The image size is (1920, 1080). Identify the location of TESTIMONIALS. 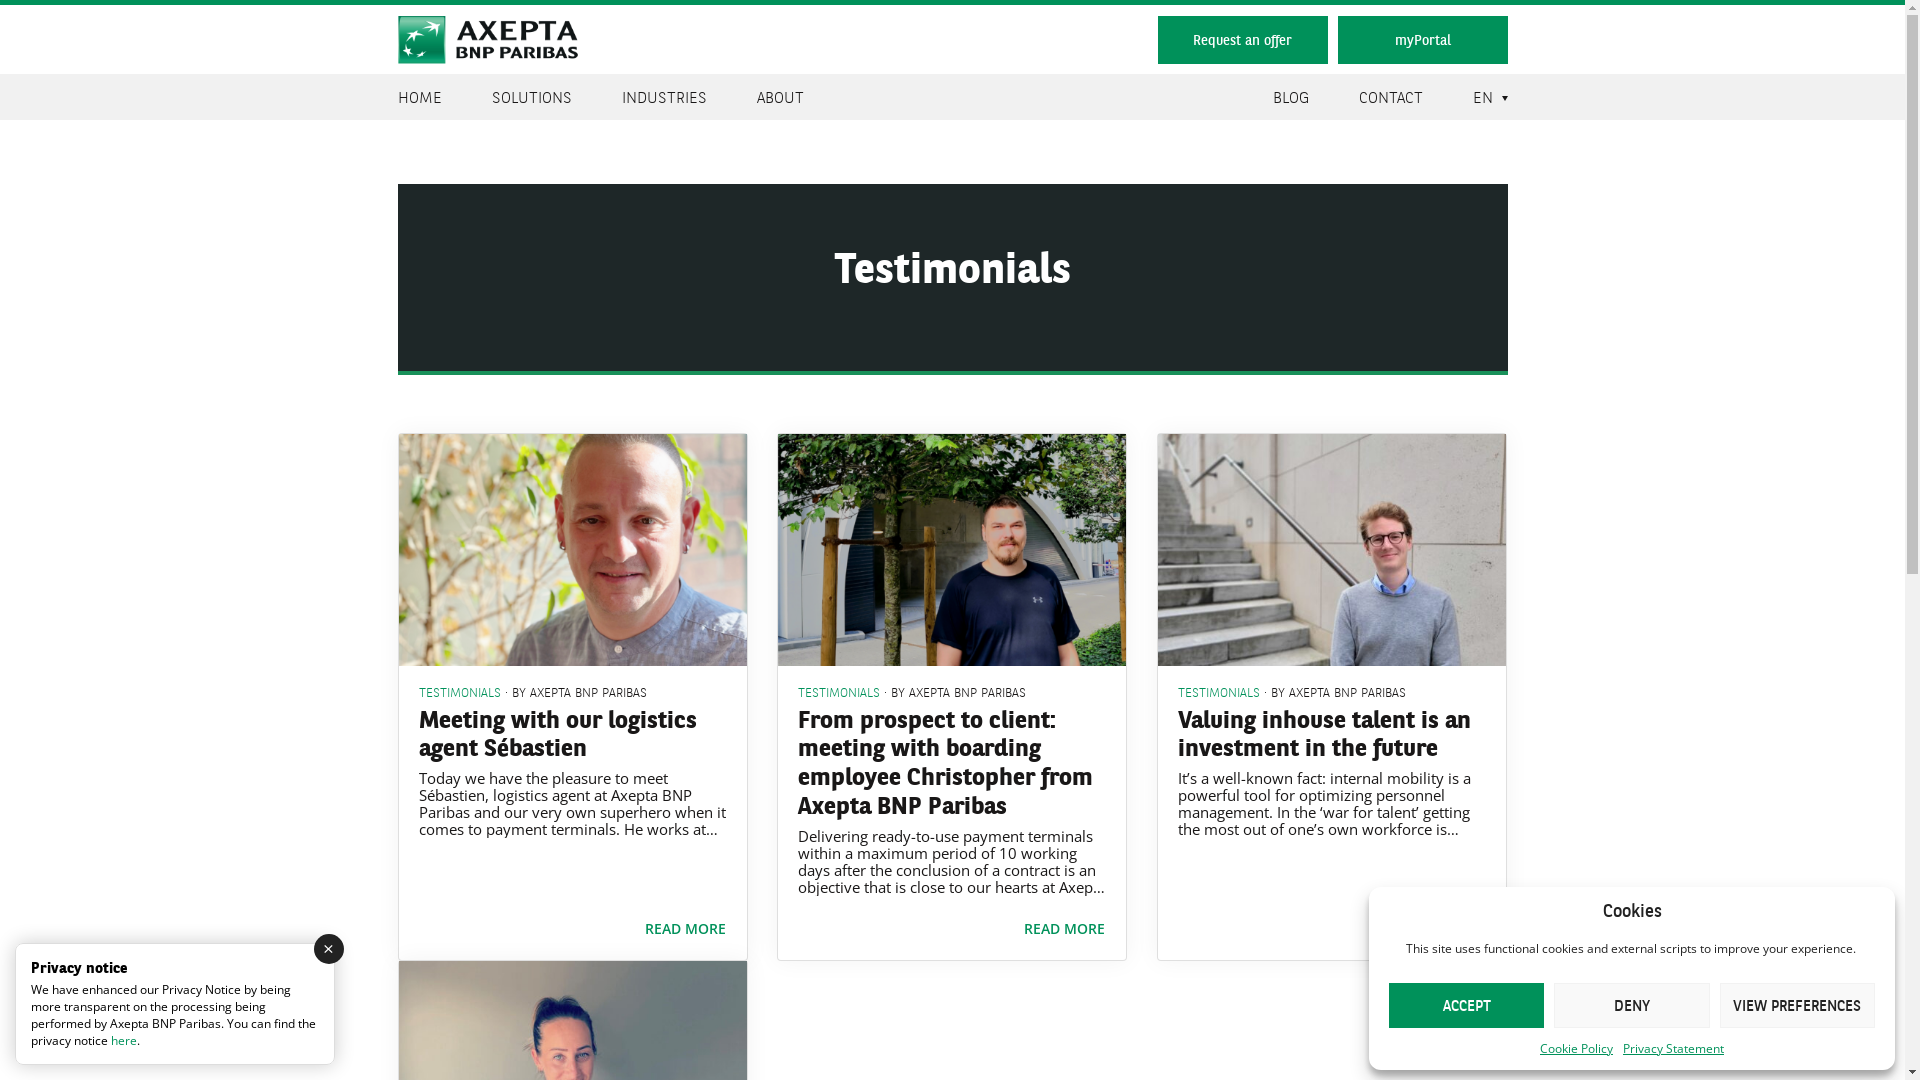
(459, 691).